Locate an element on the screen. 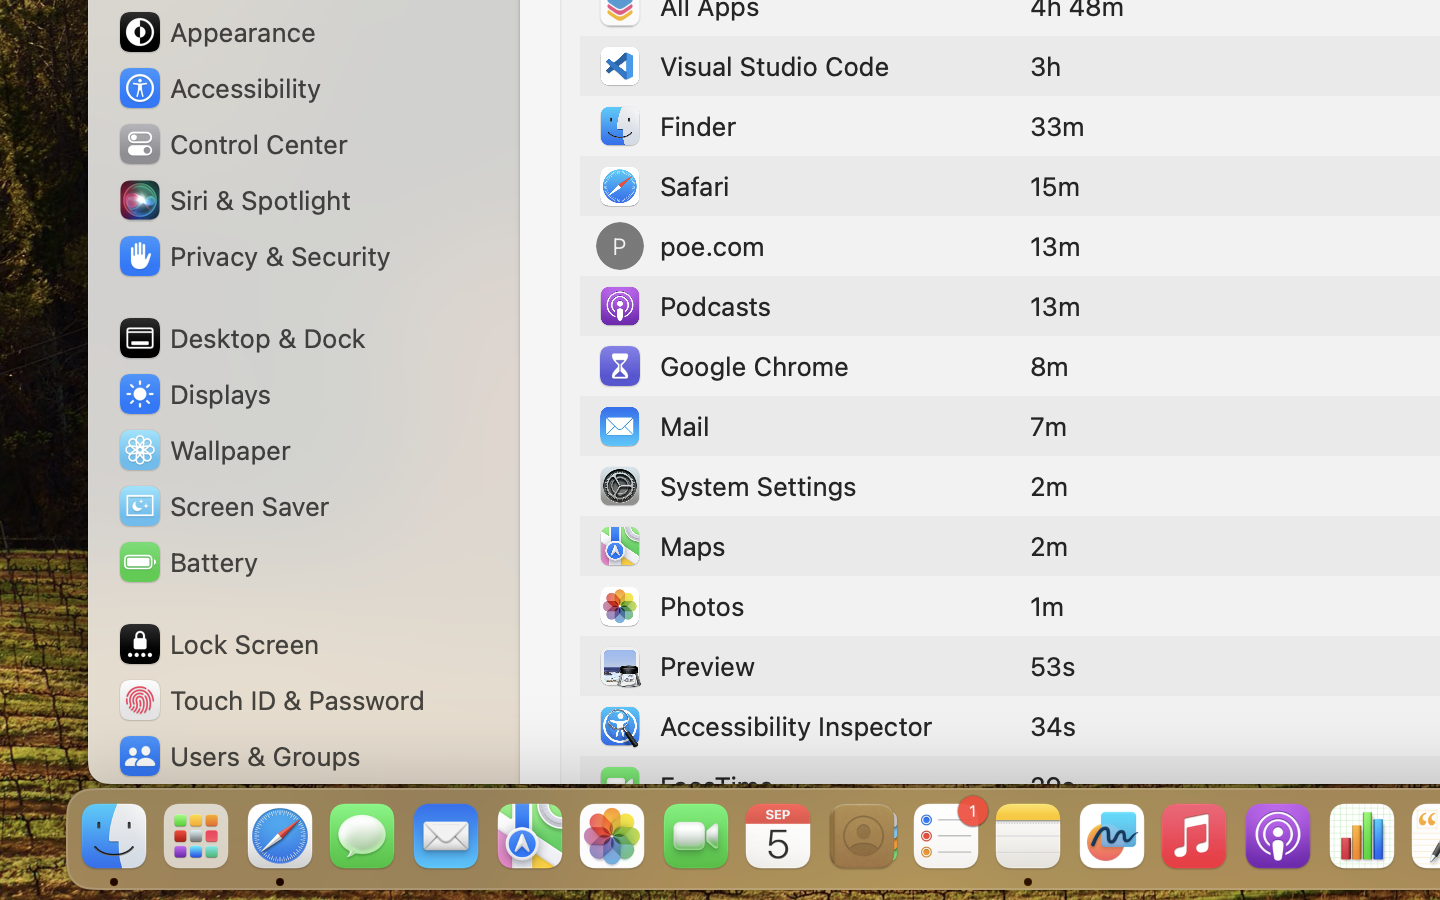 The height and width of the screenshot is (900, 1440). Screen Saver is located at coordinates (223, 506).